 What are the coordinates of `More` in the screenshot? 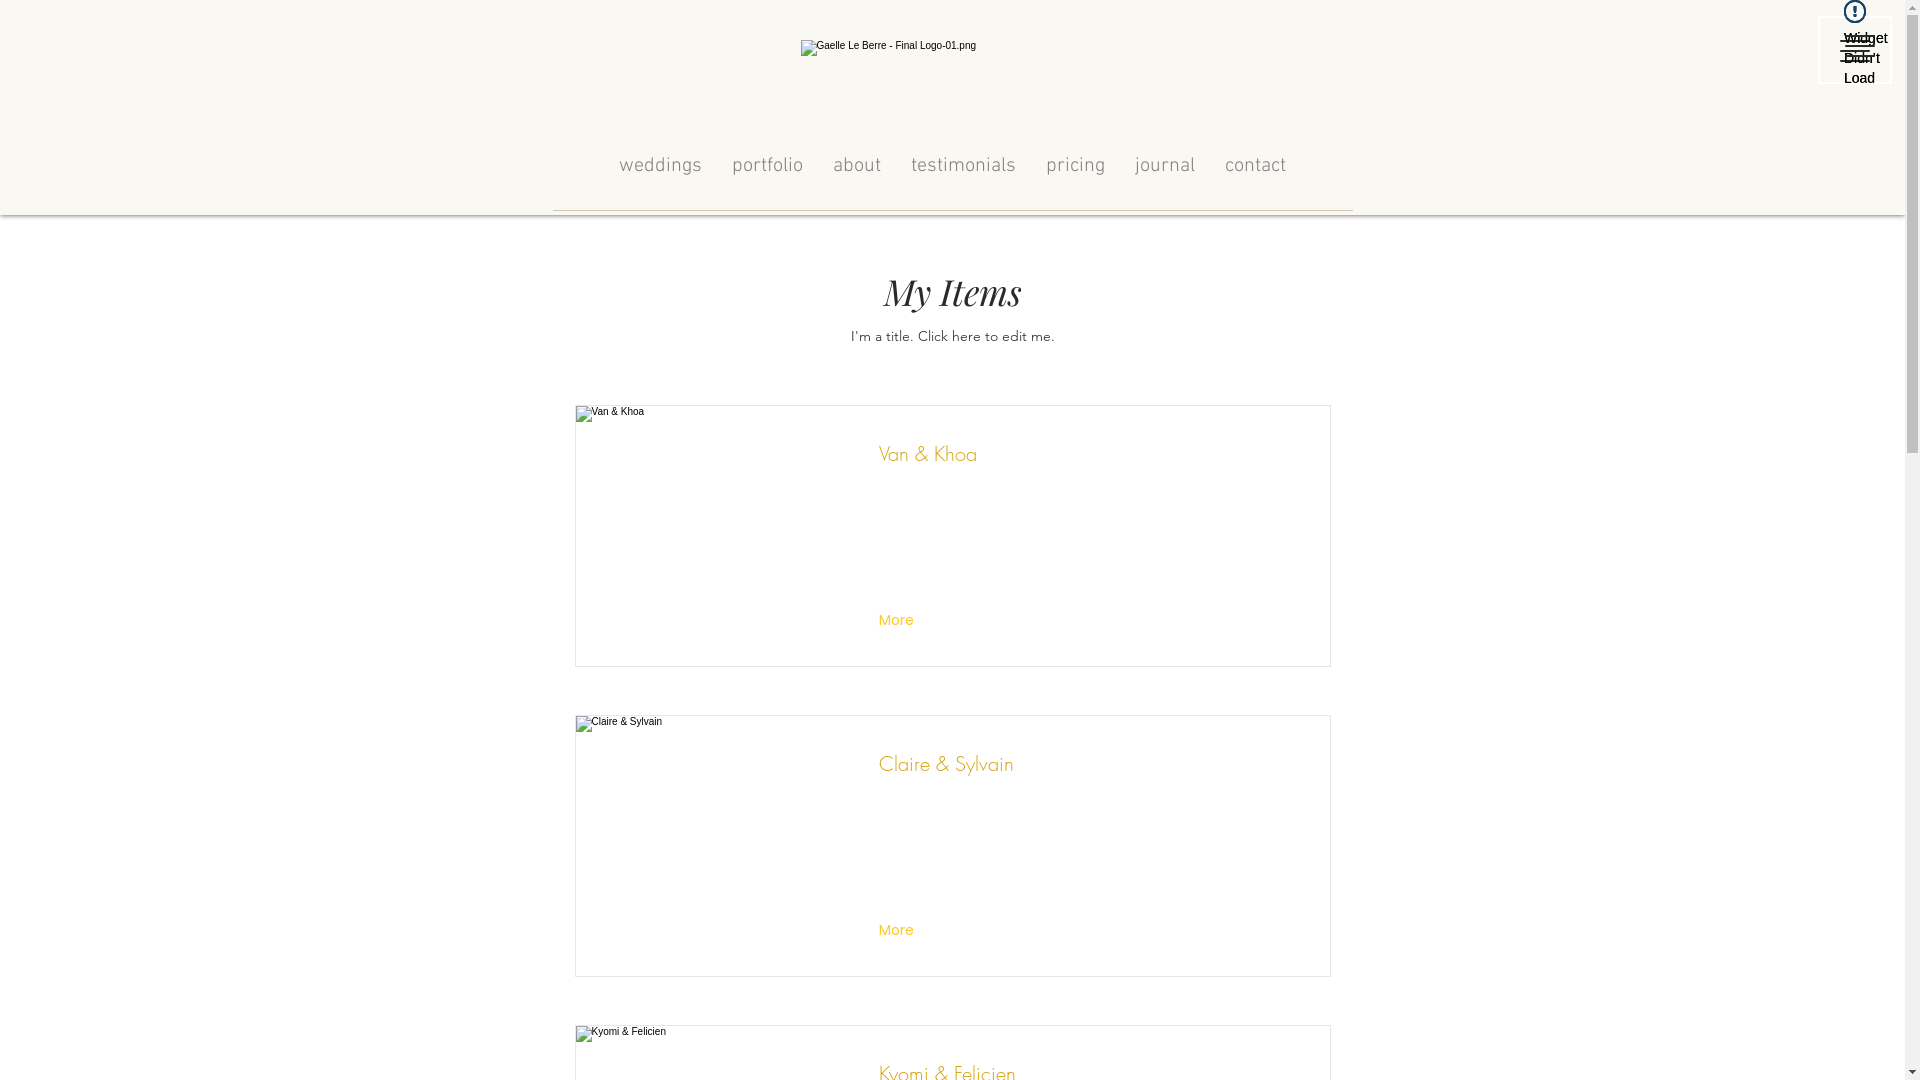 It's located at (898, 930).